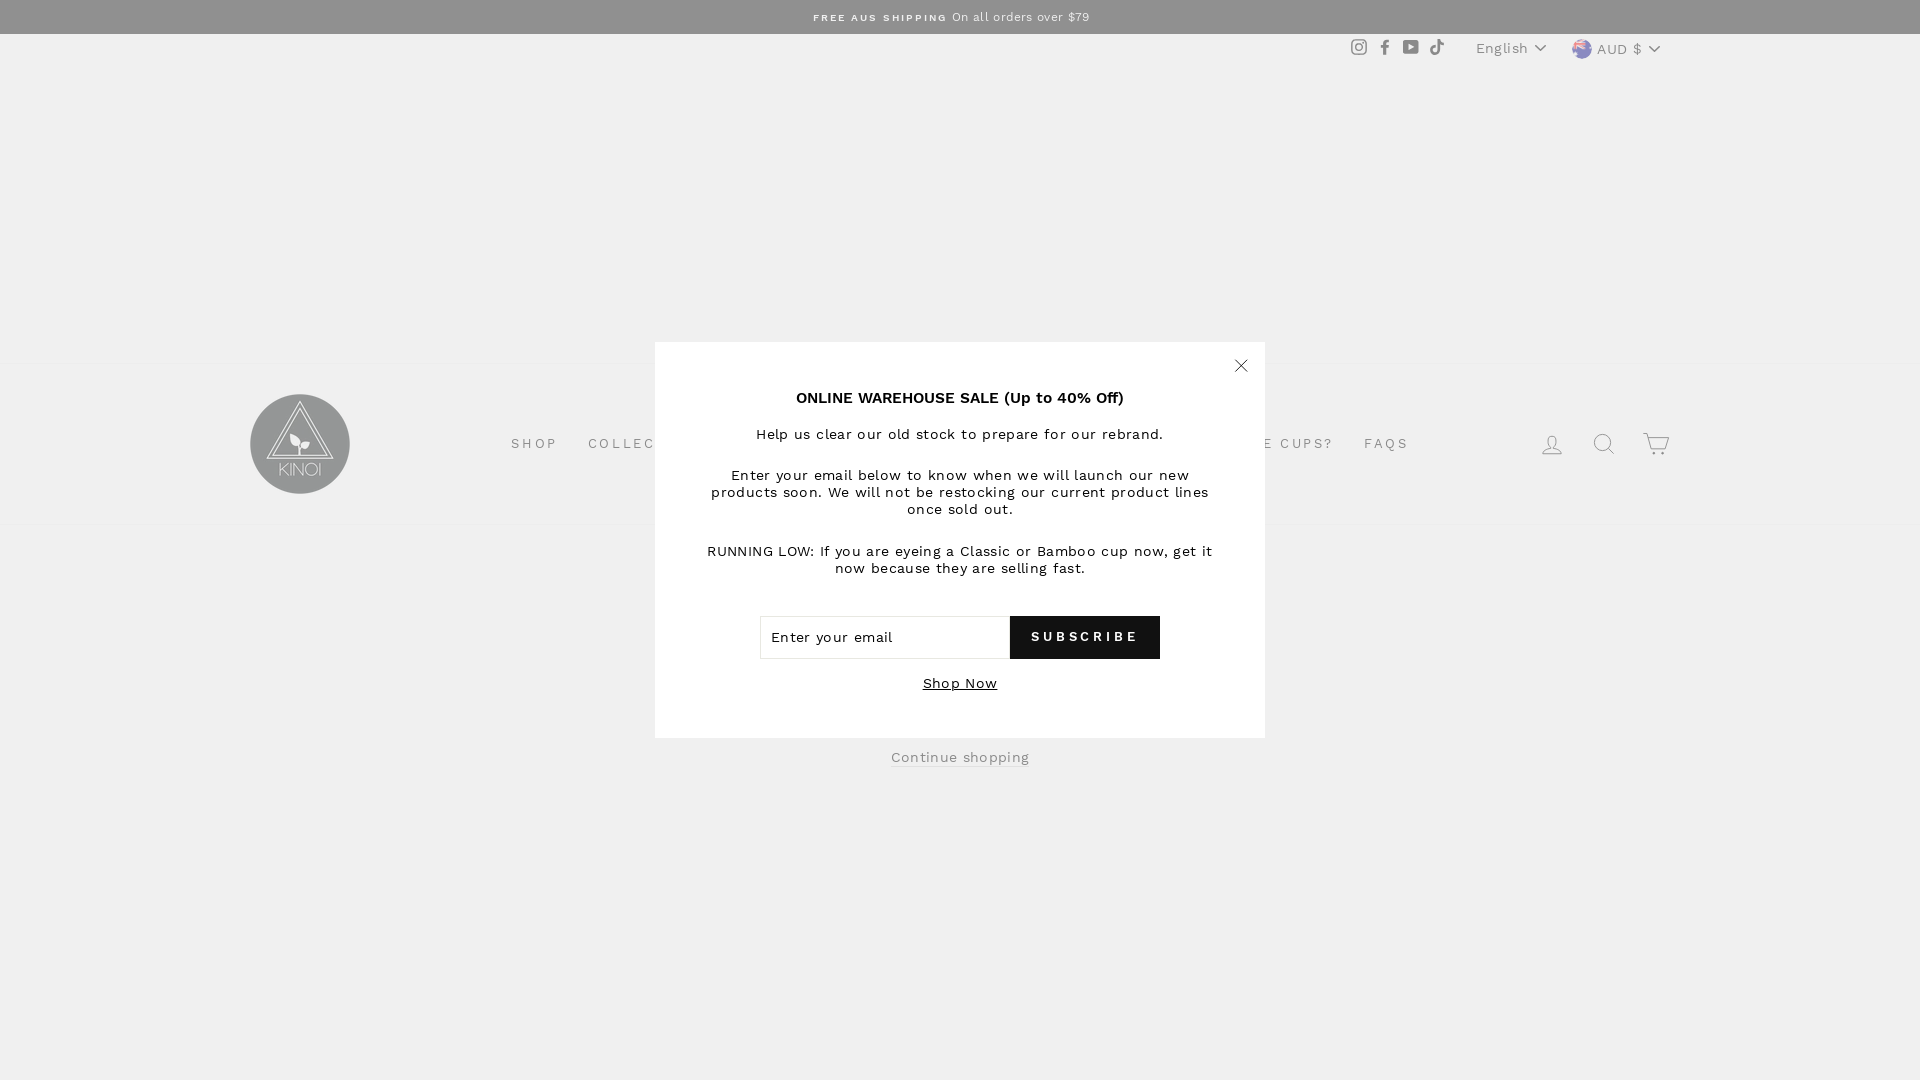 This screenshot has height=1080, width=1920. What do you see at coordinates (1214, 444) in the screenshot?
I see `WHY NO SINGLE-USE CUPS?` at bounding box center [1214, 444].